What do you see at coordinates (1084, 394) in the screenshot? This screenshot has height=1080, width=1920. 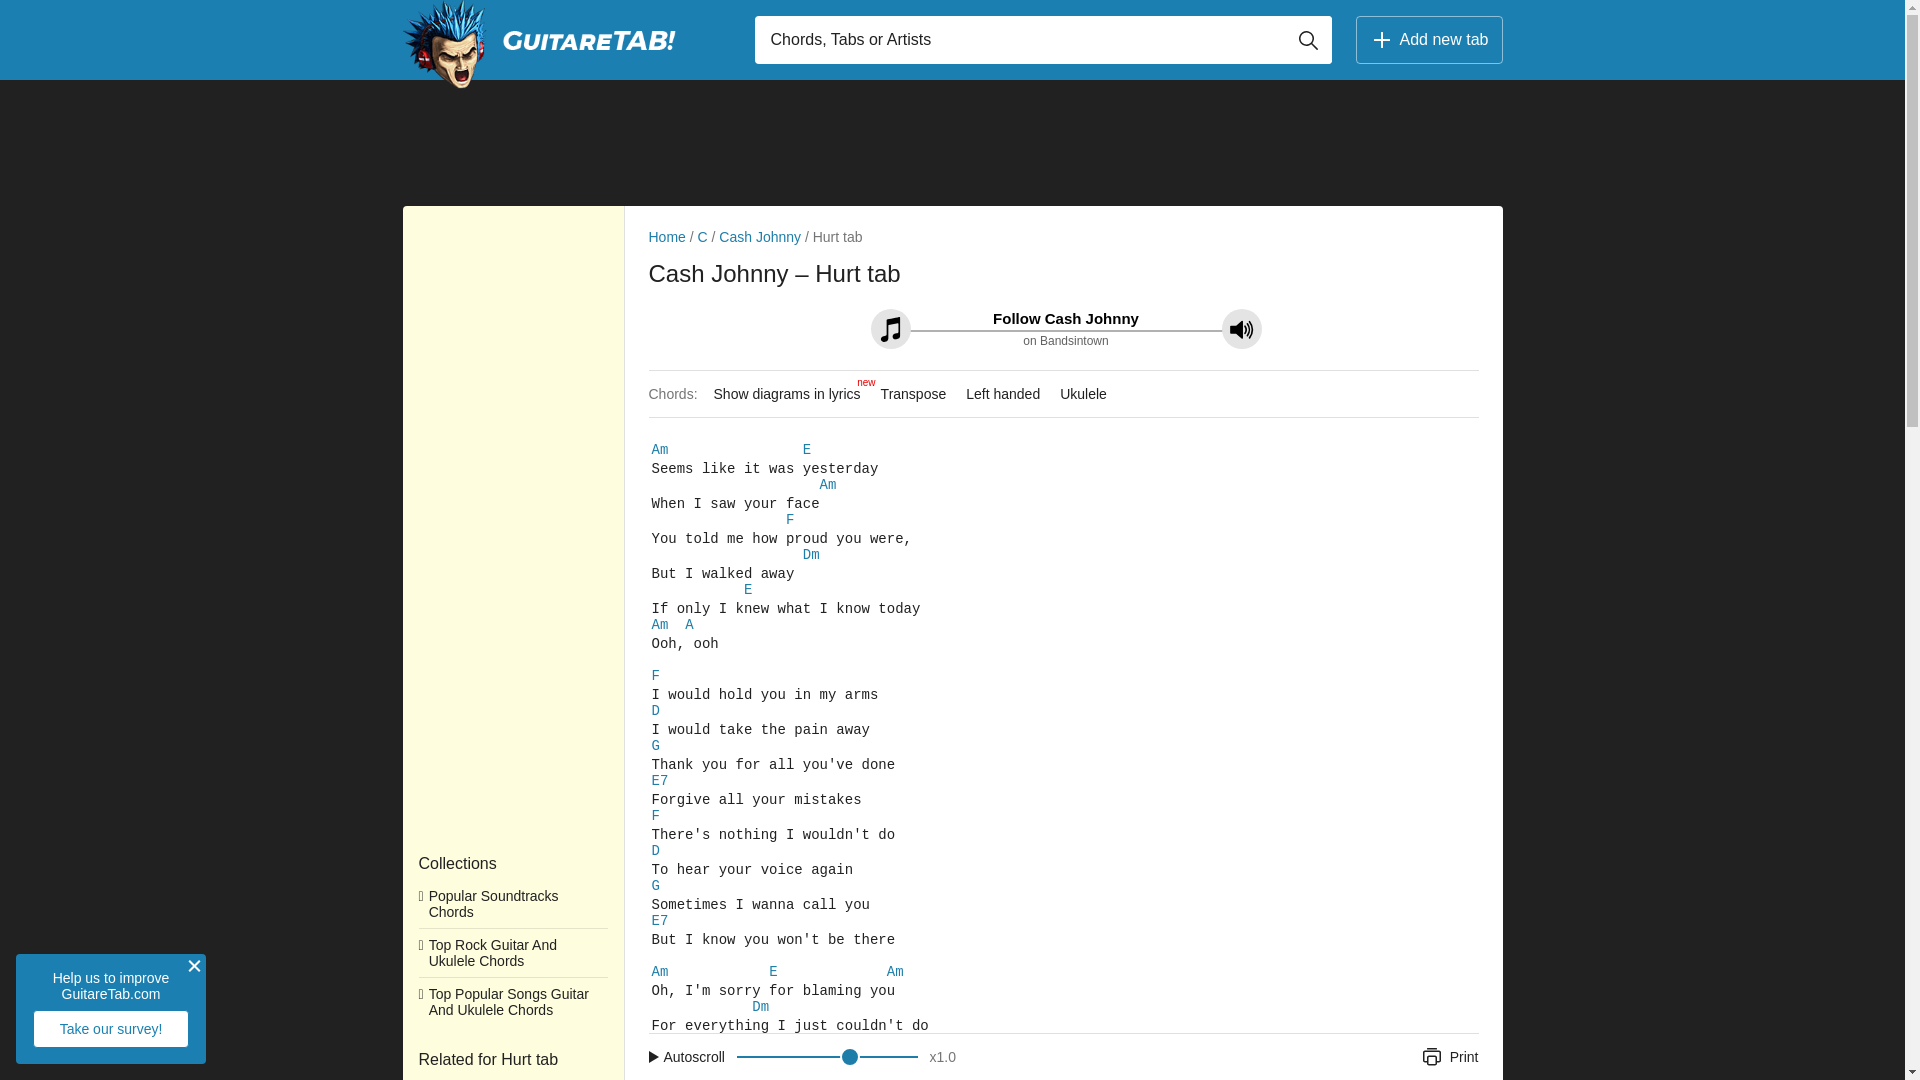 I see `Ukulele` at bounding box center [1084, 394].